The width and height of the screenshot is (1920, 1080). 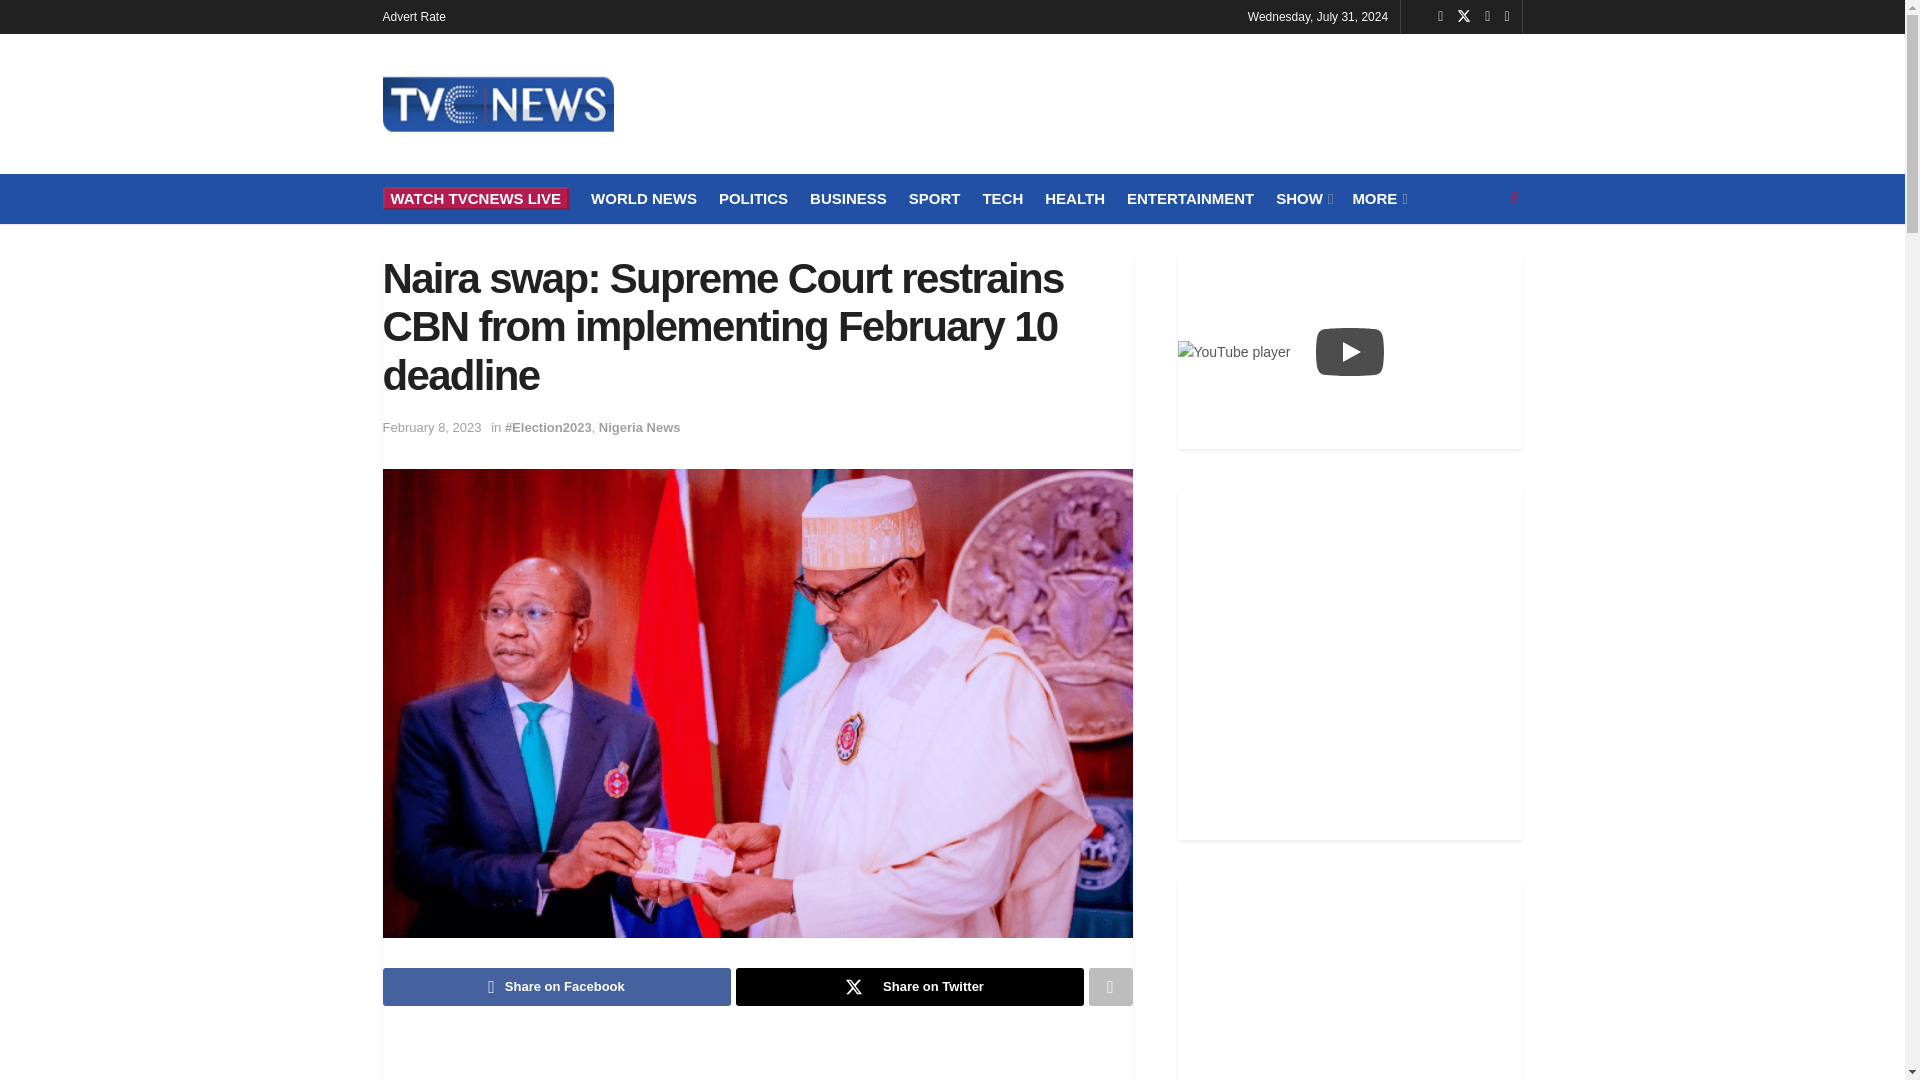 What do you see at coordinates (1190, 198) in the screenshot?
I see `ENTERTAINMENT` at bounding box center [1190, 198].